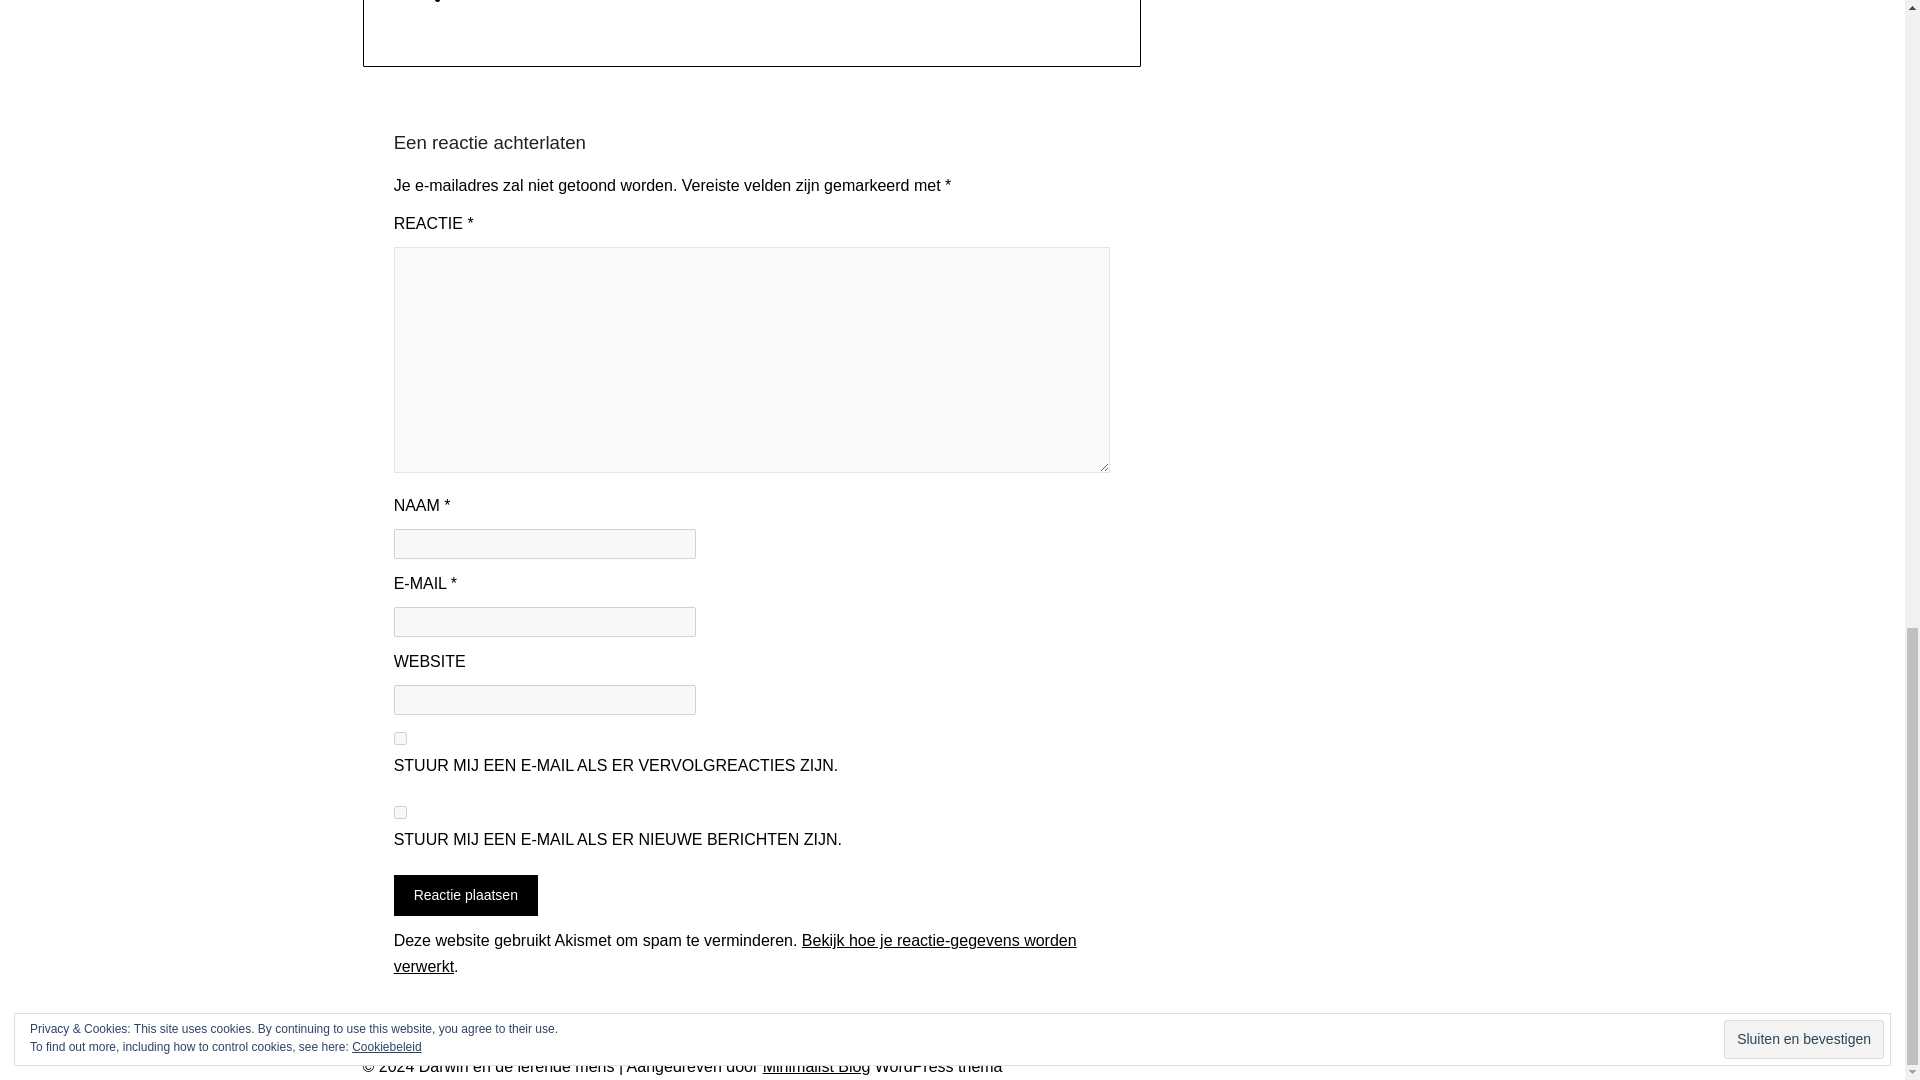 The height and width of the screenshot is (1080, 1920). Describe the element at coordinates (465, 894) in the screenshot. I see `Reactie plaatsen` at that location.